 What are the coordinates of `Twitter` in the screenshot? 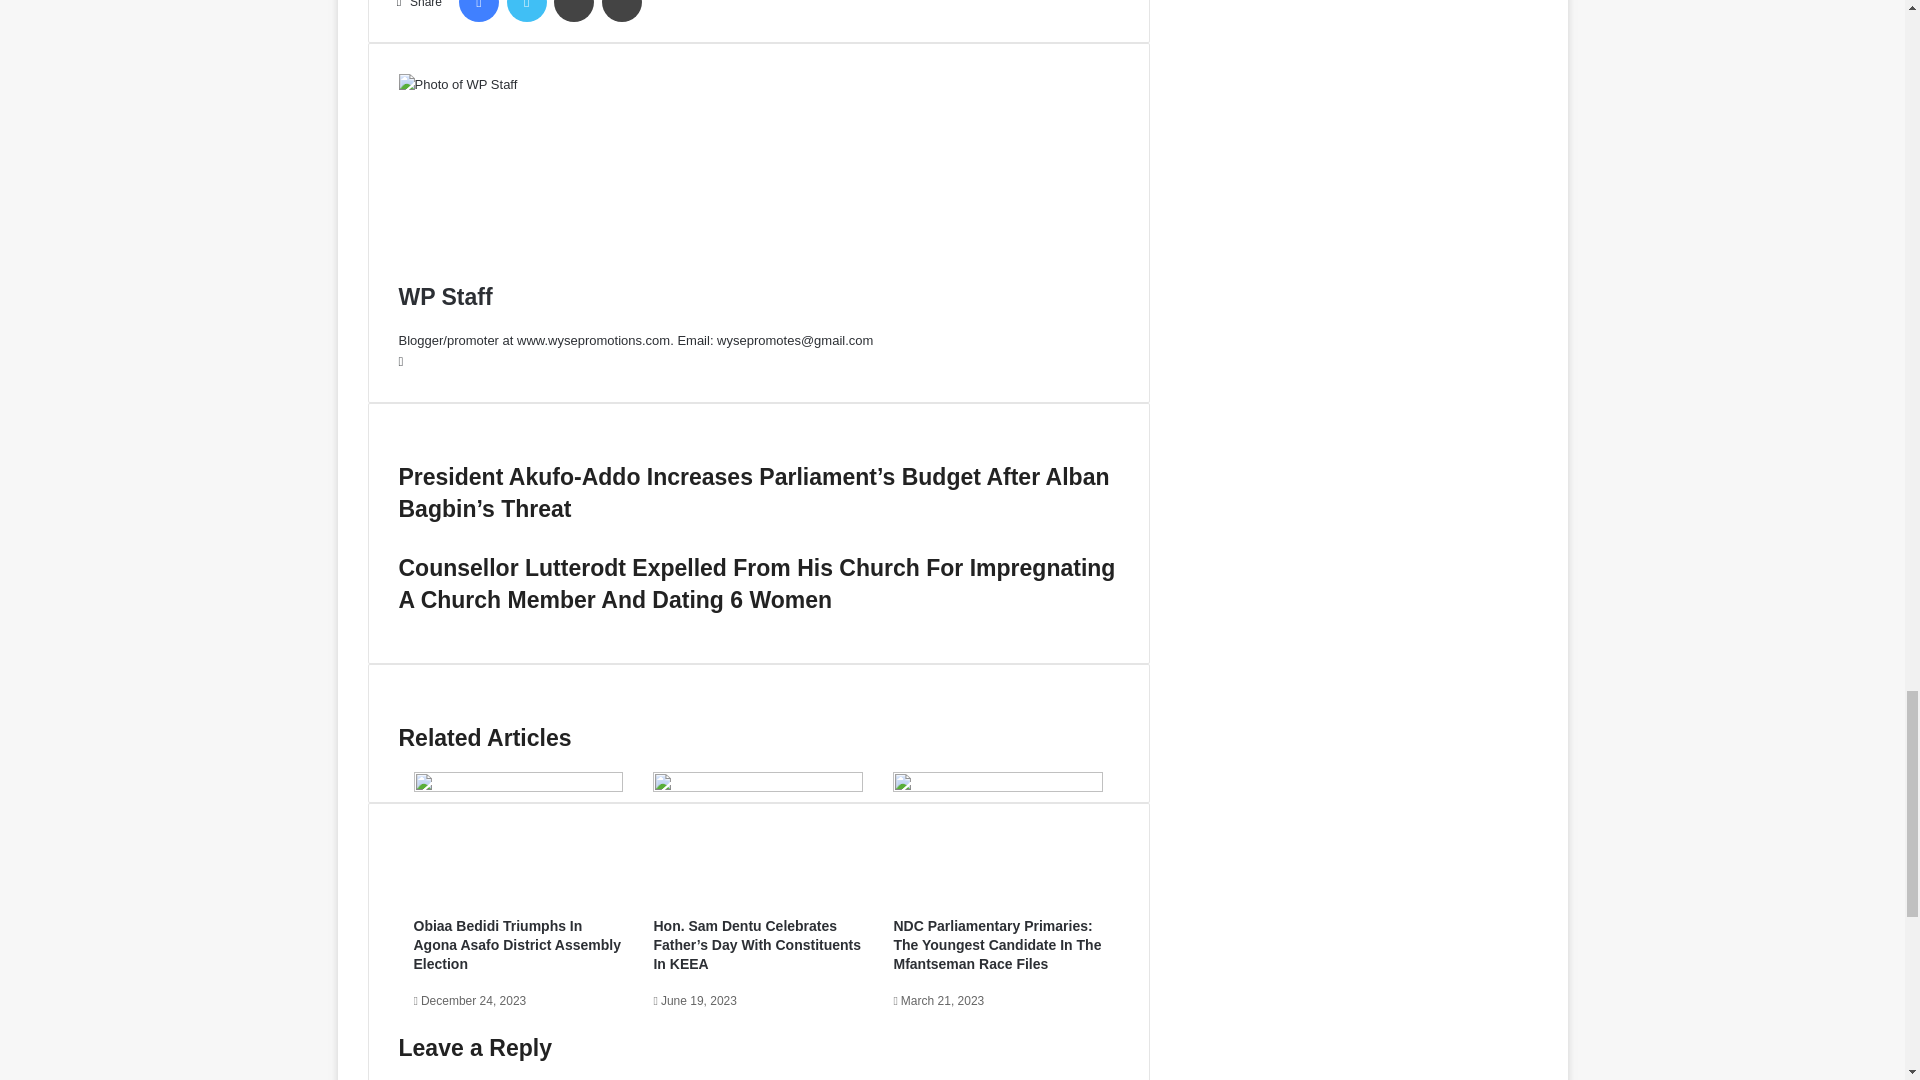 It's located at (526, 10).